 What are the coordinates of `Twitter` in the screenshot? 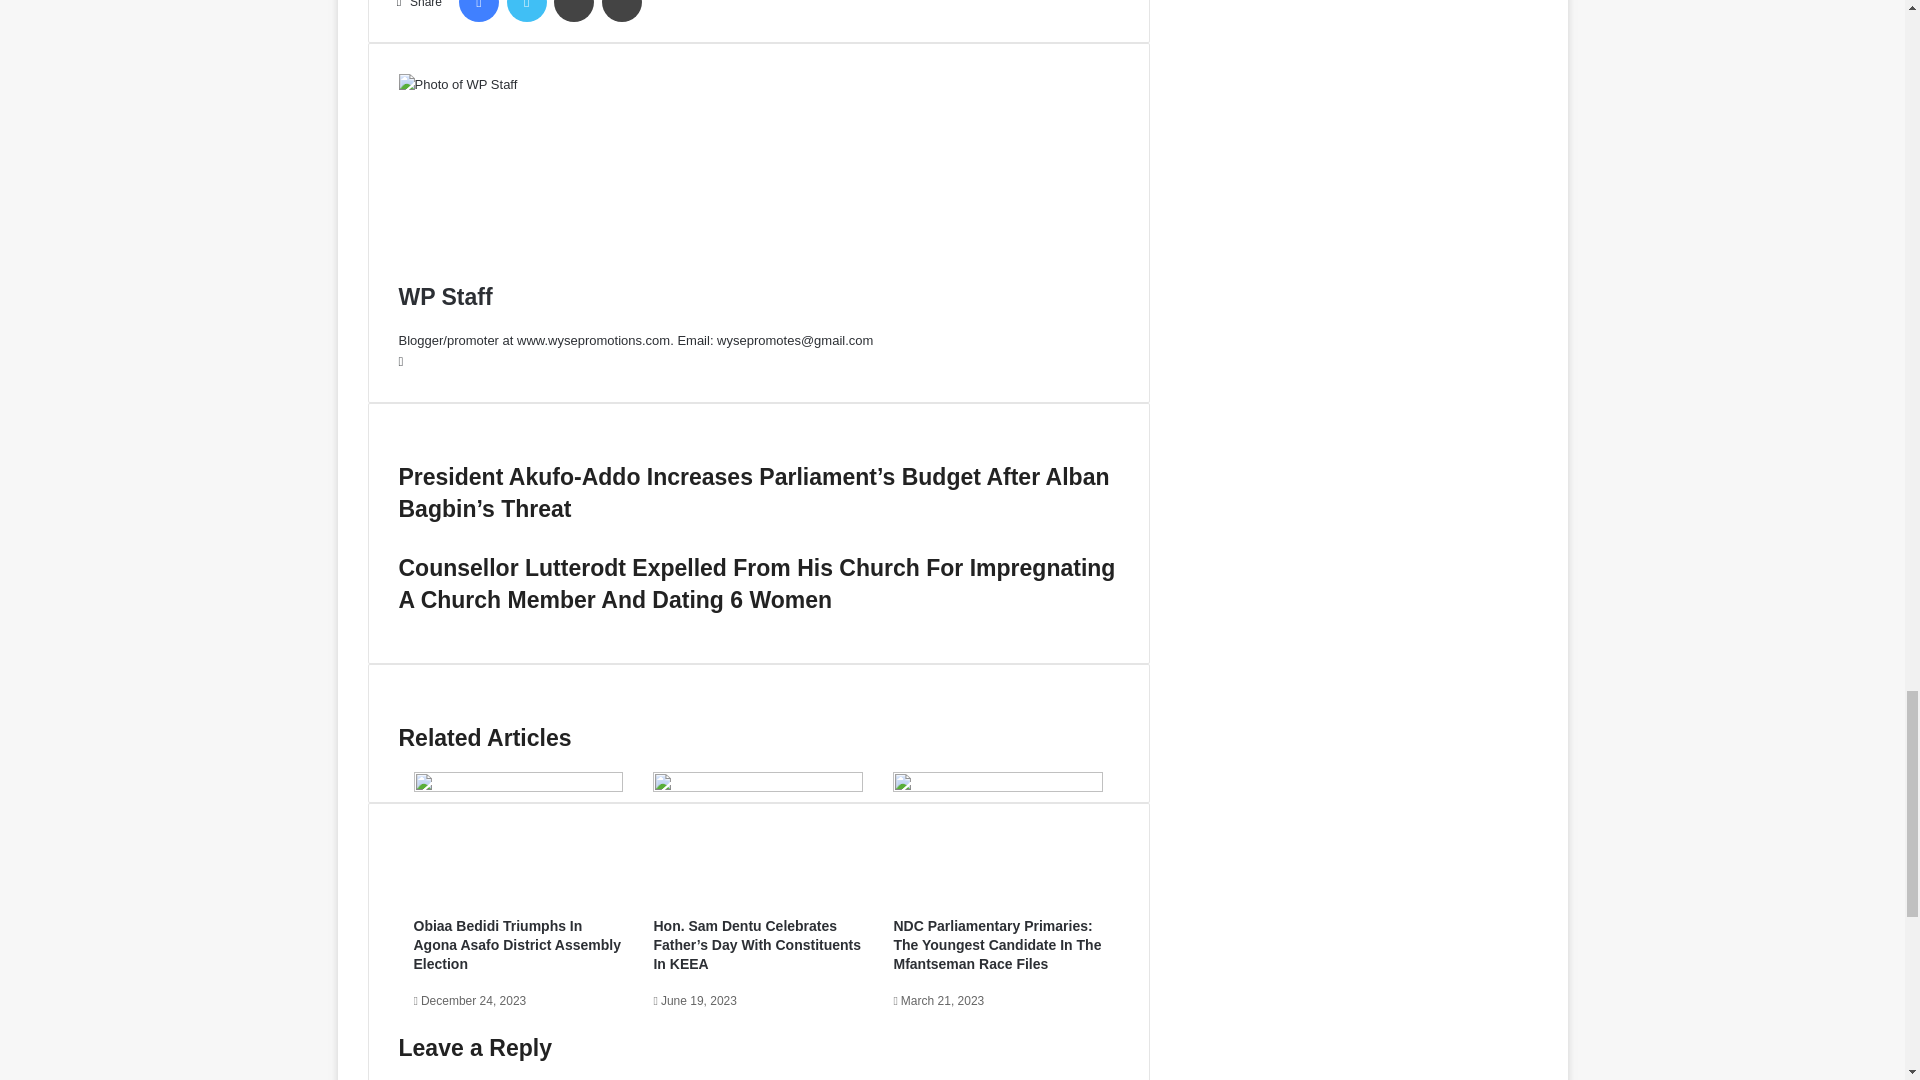 It's located at (526, 10).